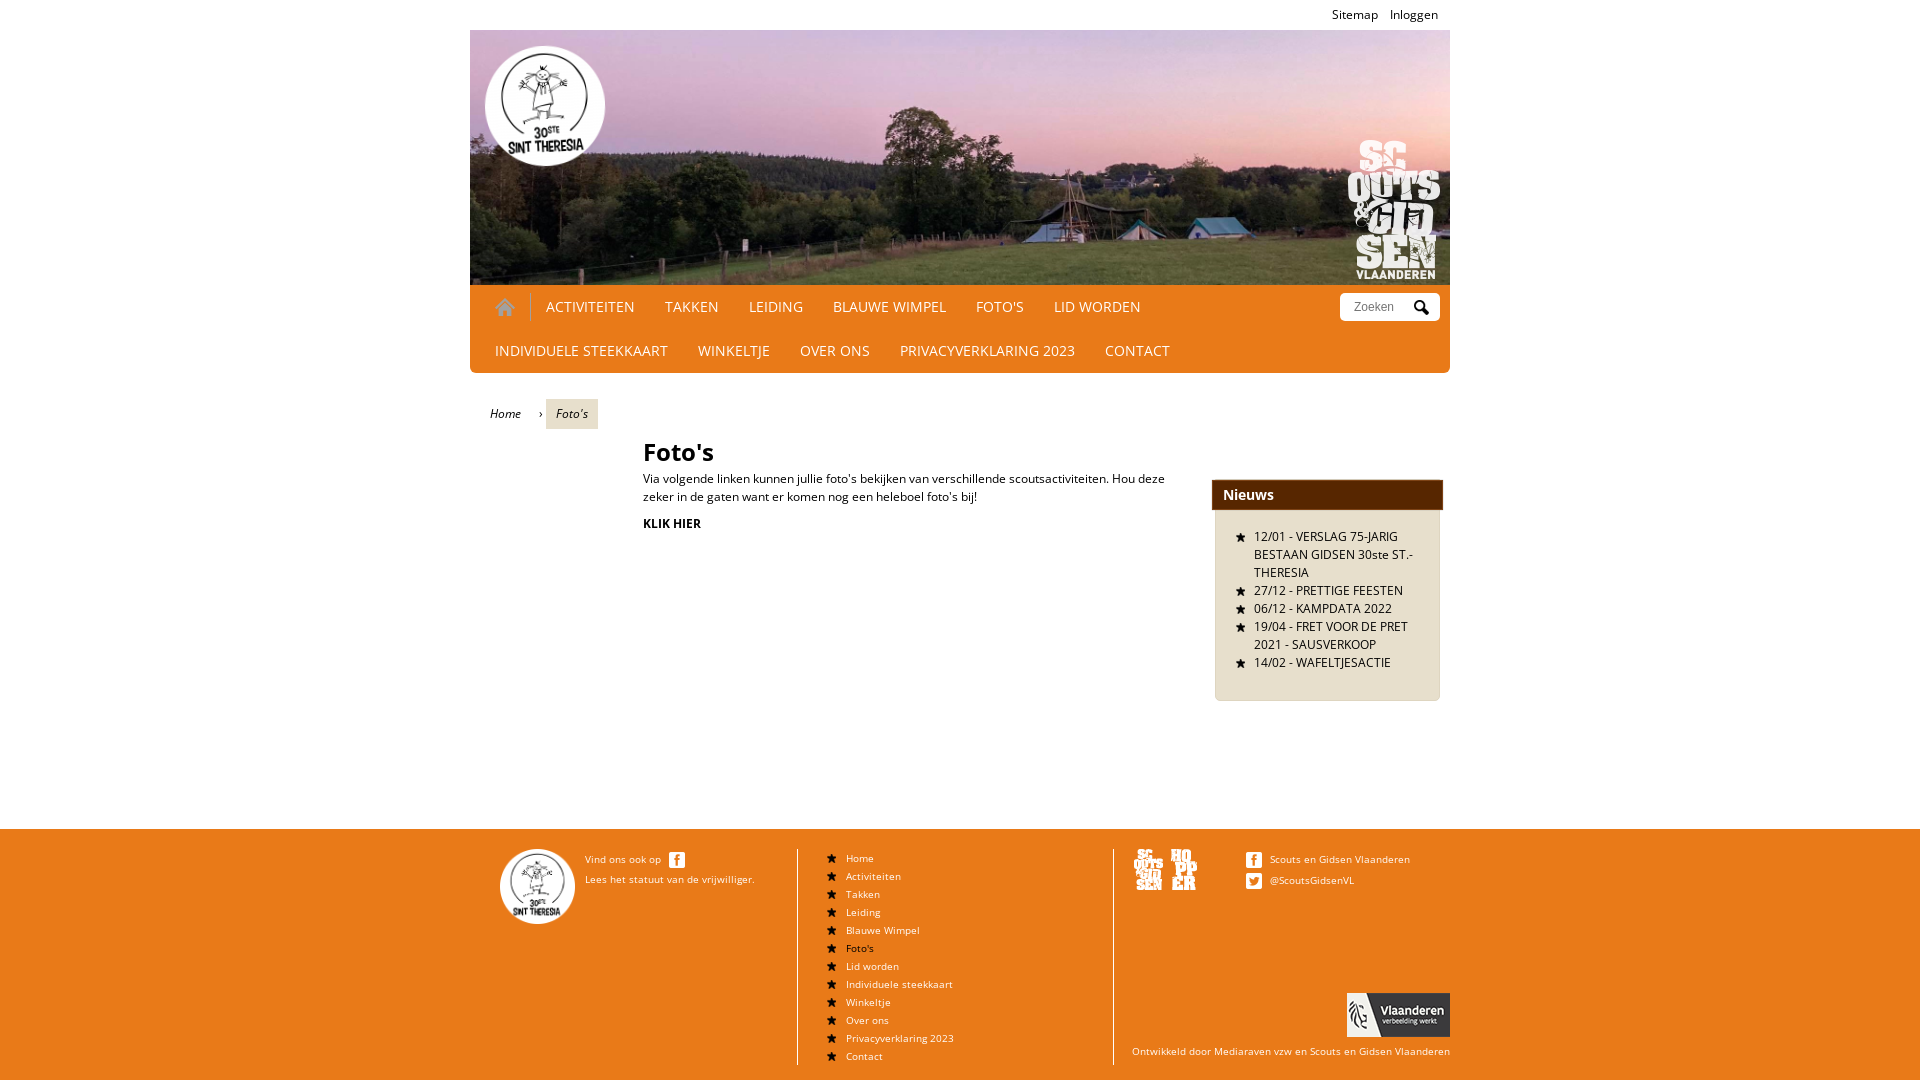 Image resolution: width=1920 pixels, height=1080 pixels. Describe the element at coordinates (890, 306) in the screenshot. I see `BLAUWE WIMPEL` at that location.